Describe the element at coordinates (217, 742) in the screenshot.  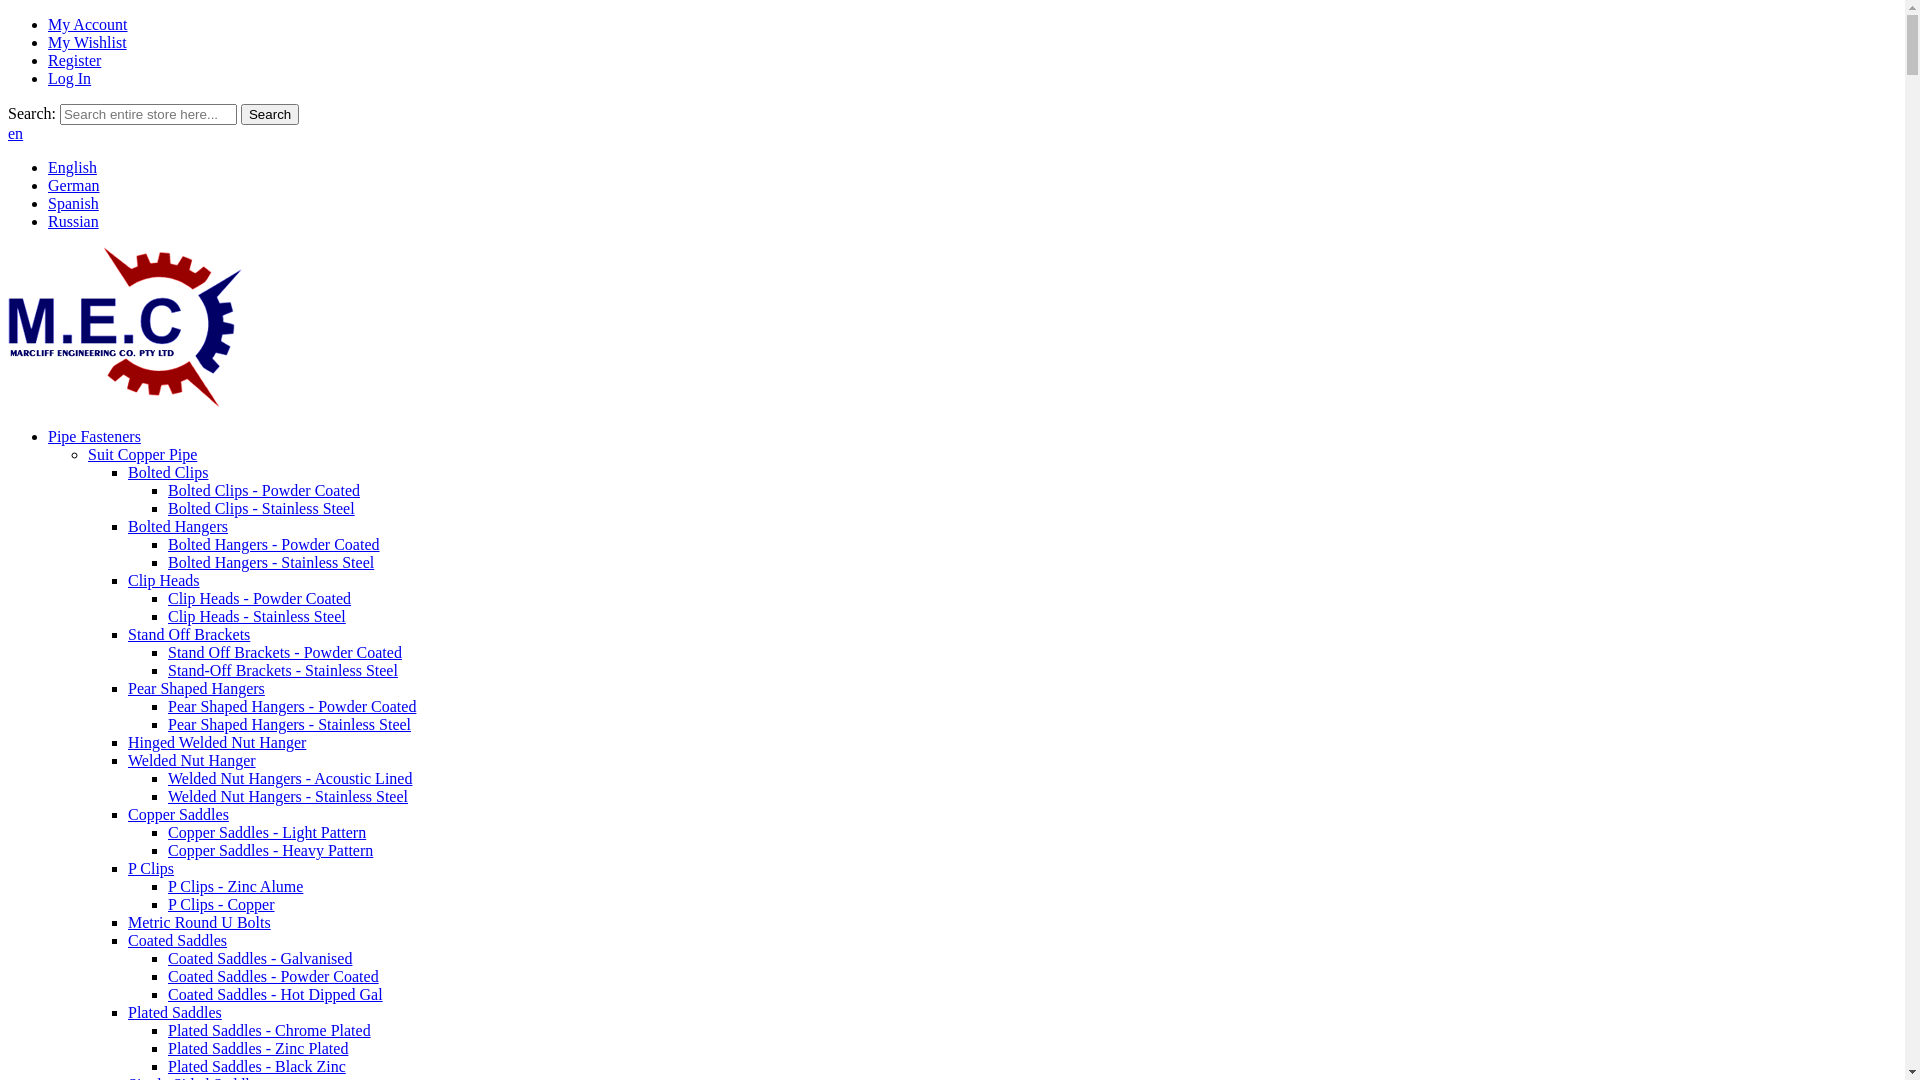
I see `Hinged Welded Nut Hanger` at that location.